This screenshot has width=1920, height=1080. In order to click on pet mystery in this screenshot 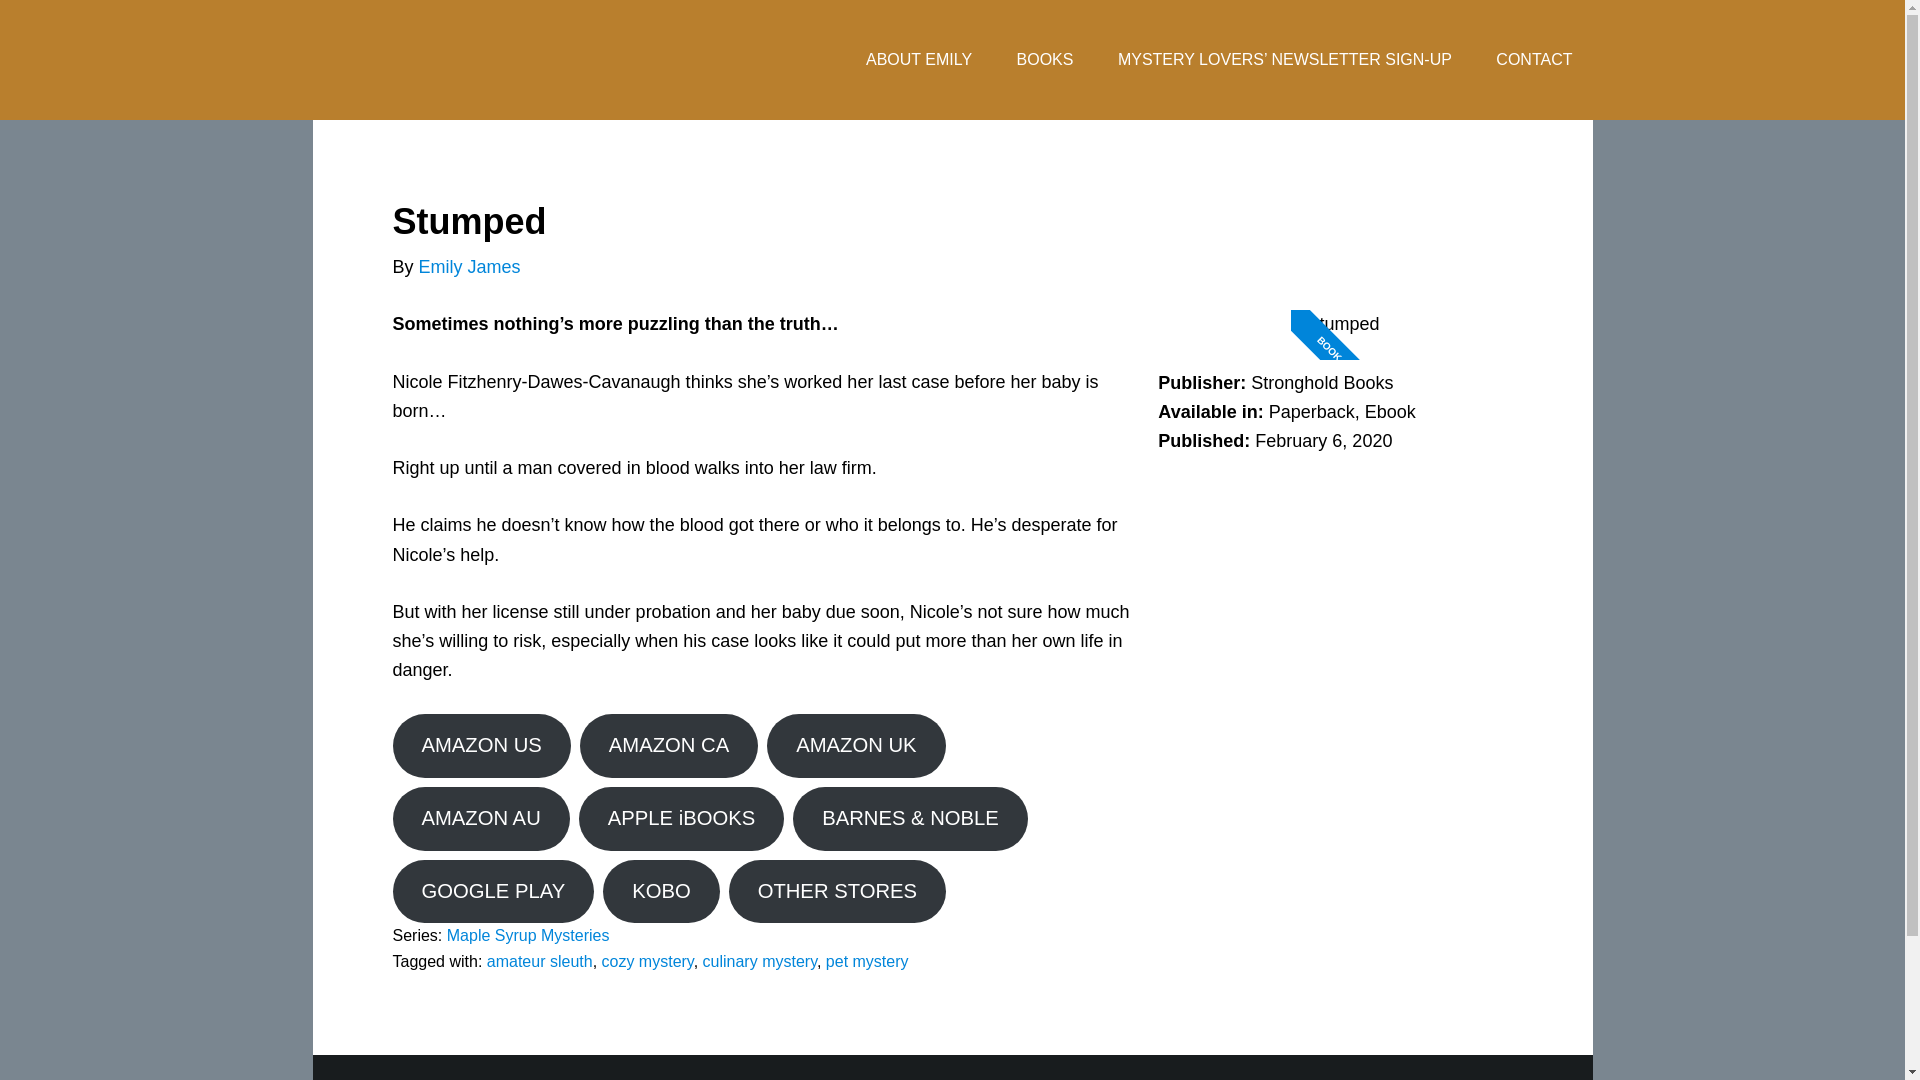, I will do `click(866, 960)`.